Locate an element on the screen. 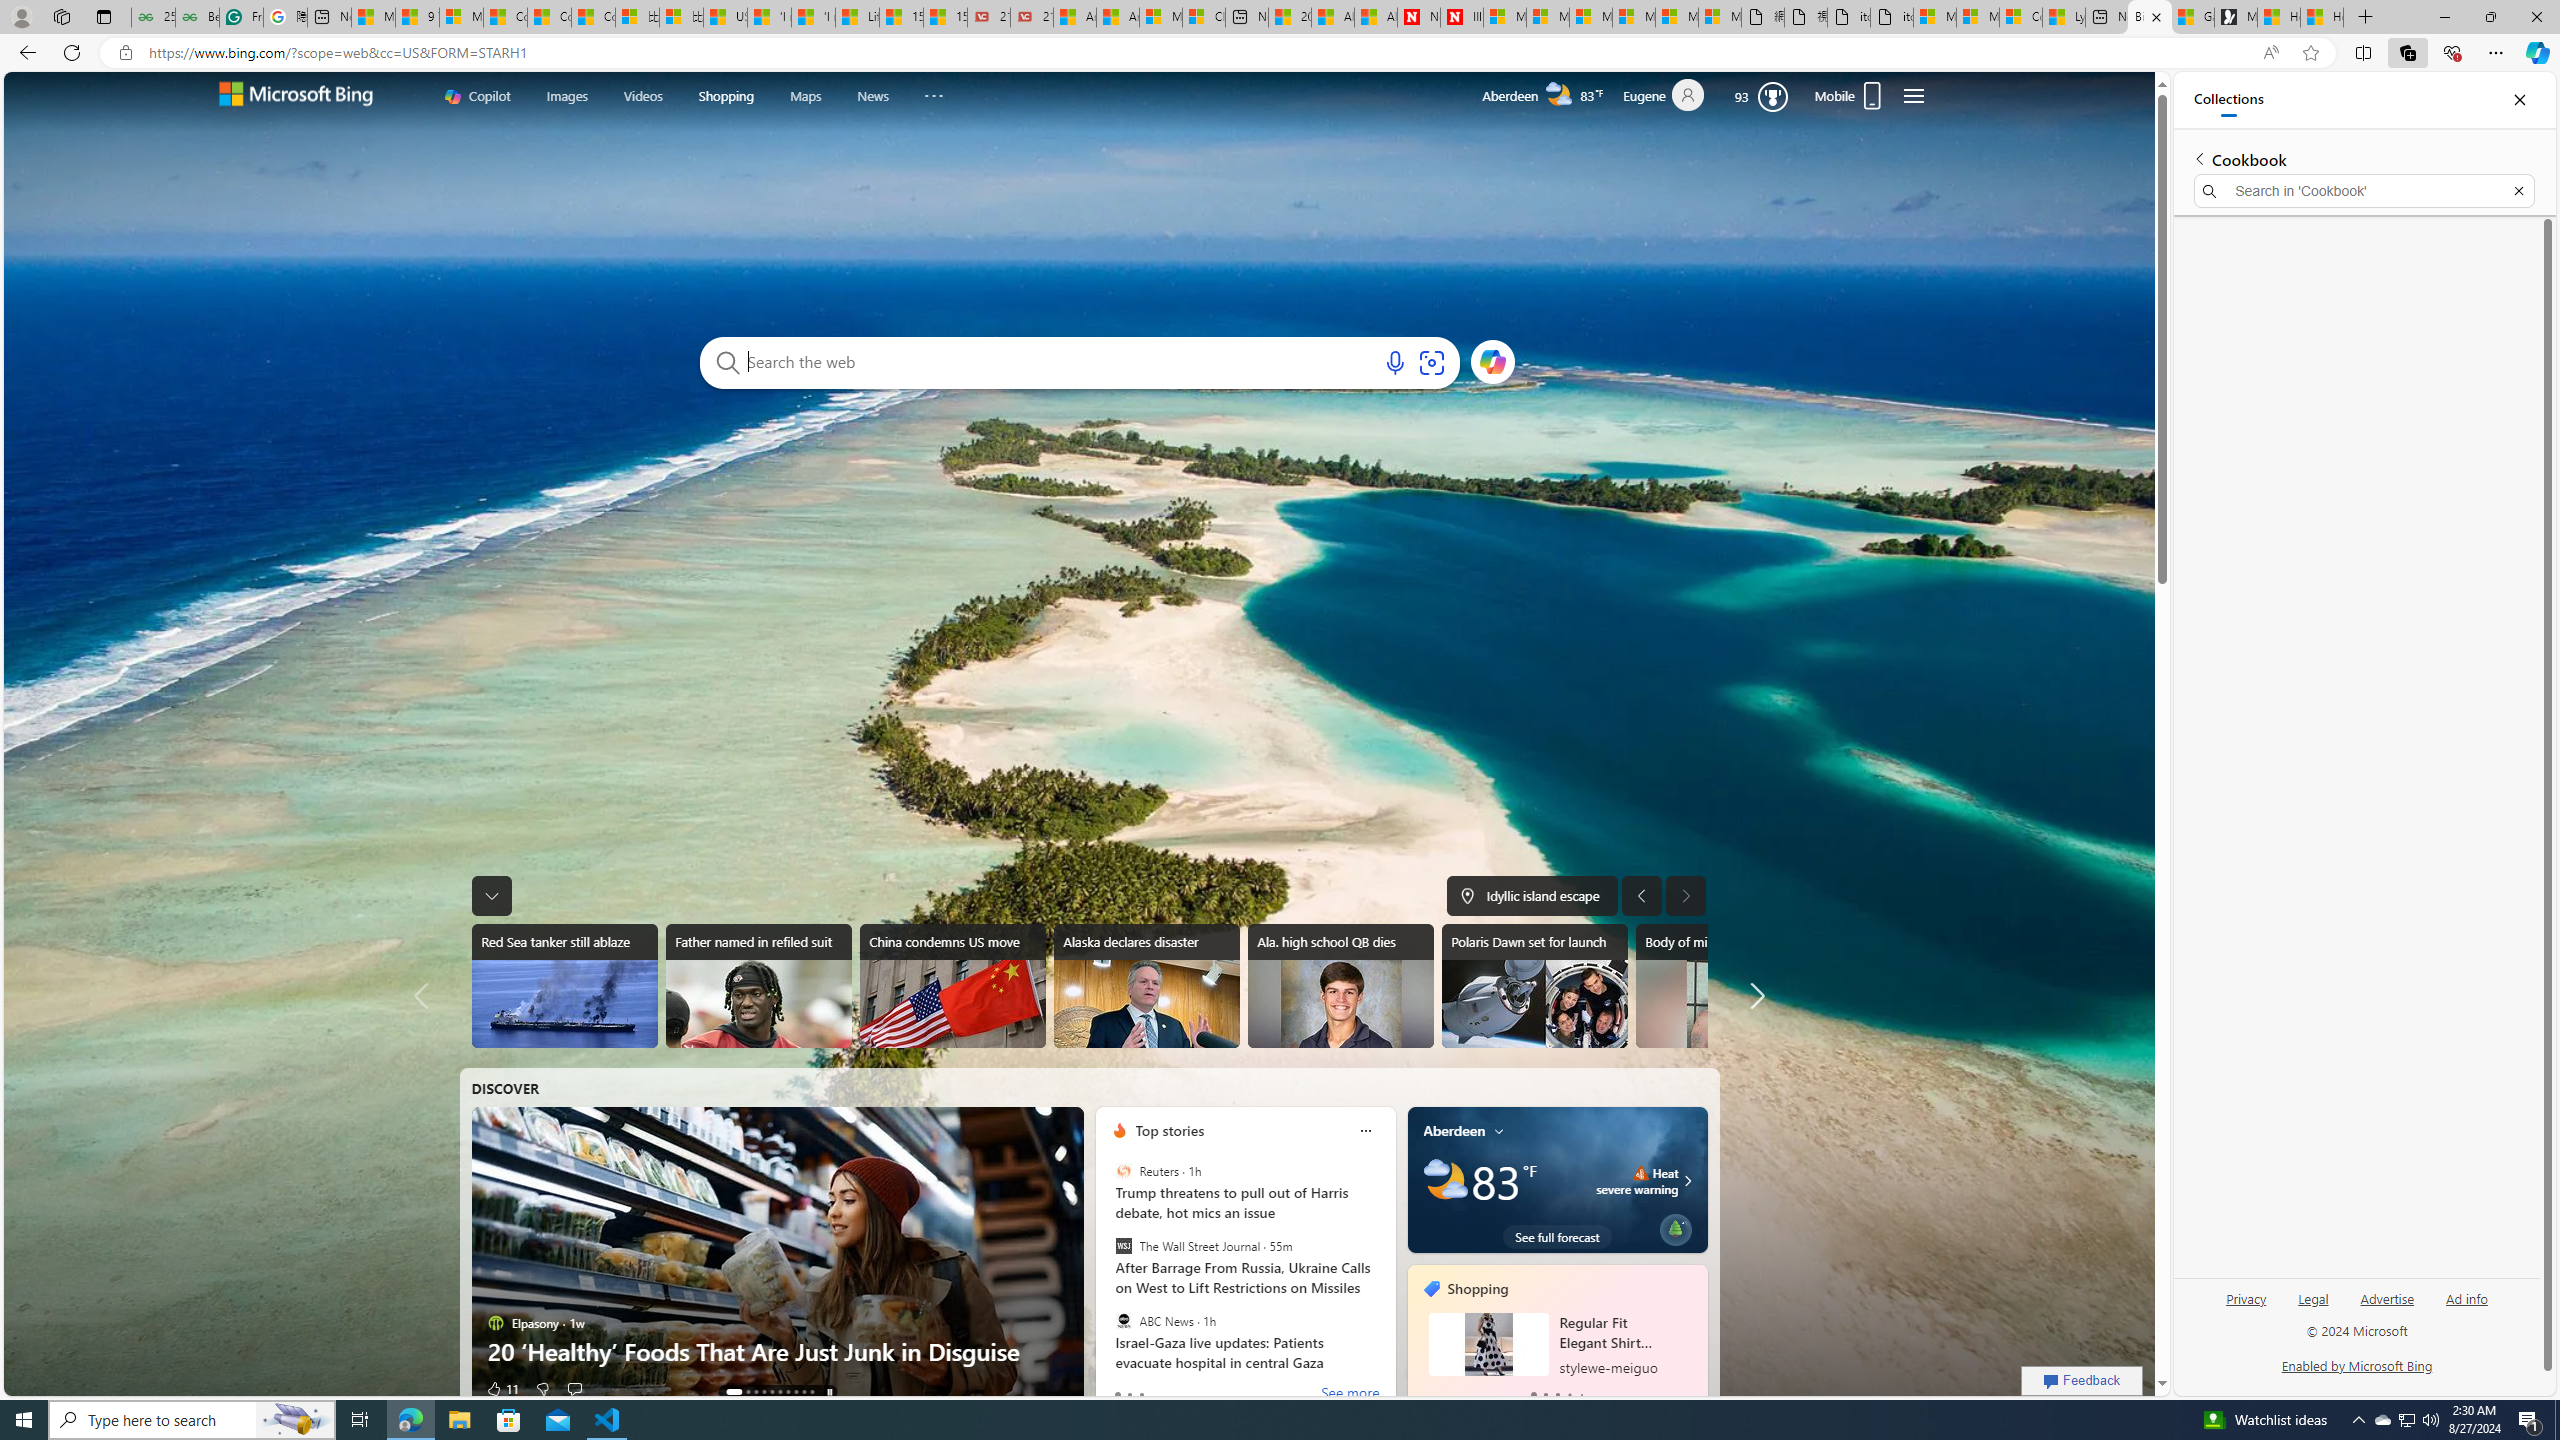 The width and height of the screenshot is (2560, 1440). 0 characters out of 2000 is located at coordinates (1062, 360).